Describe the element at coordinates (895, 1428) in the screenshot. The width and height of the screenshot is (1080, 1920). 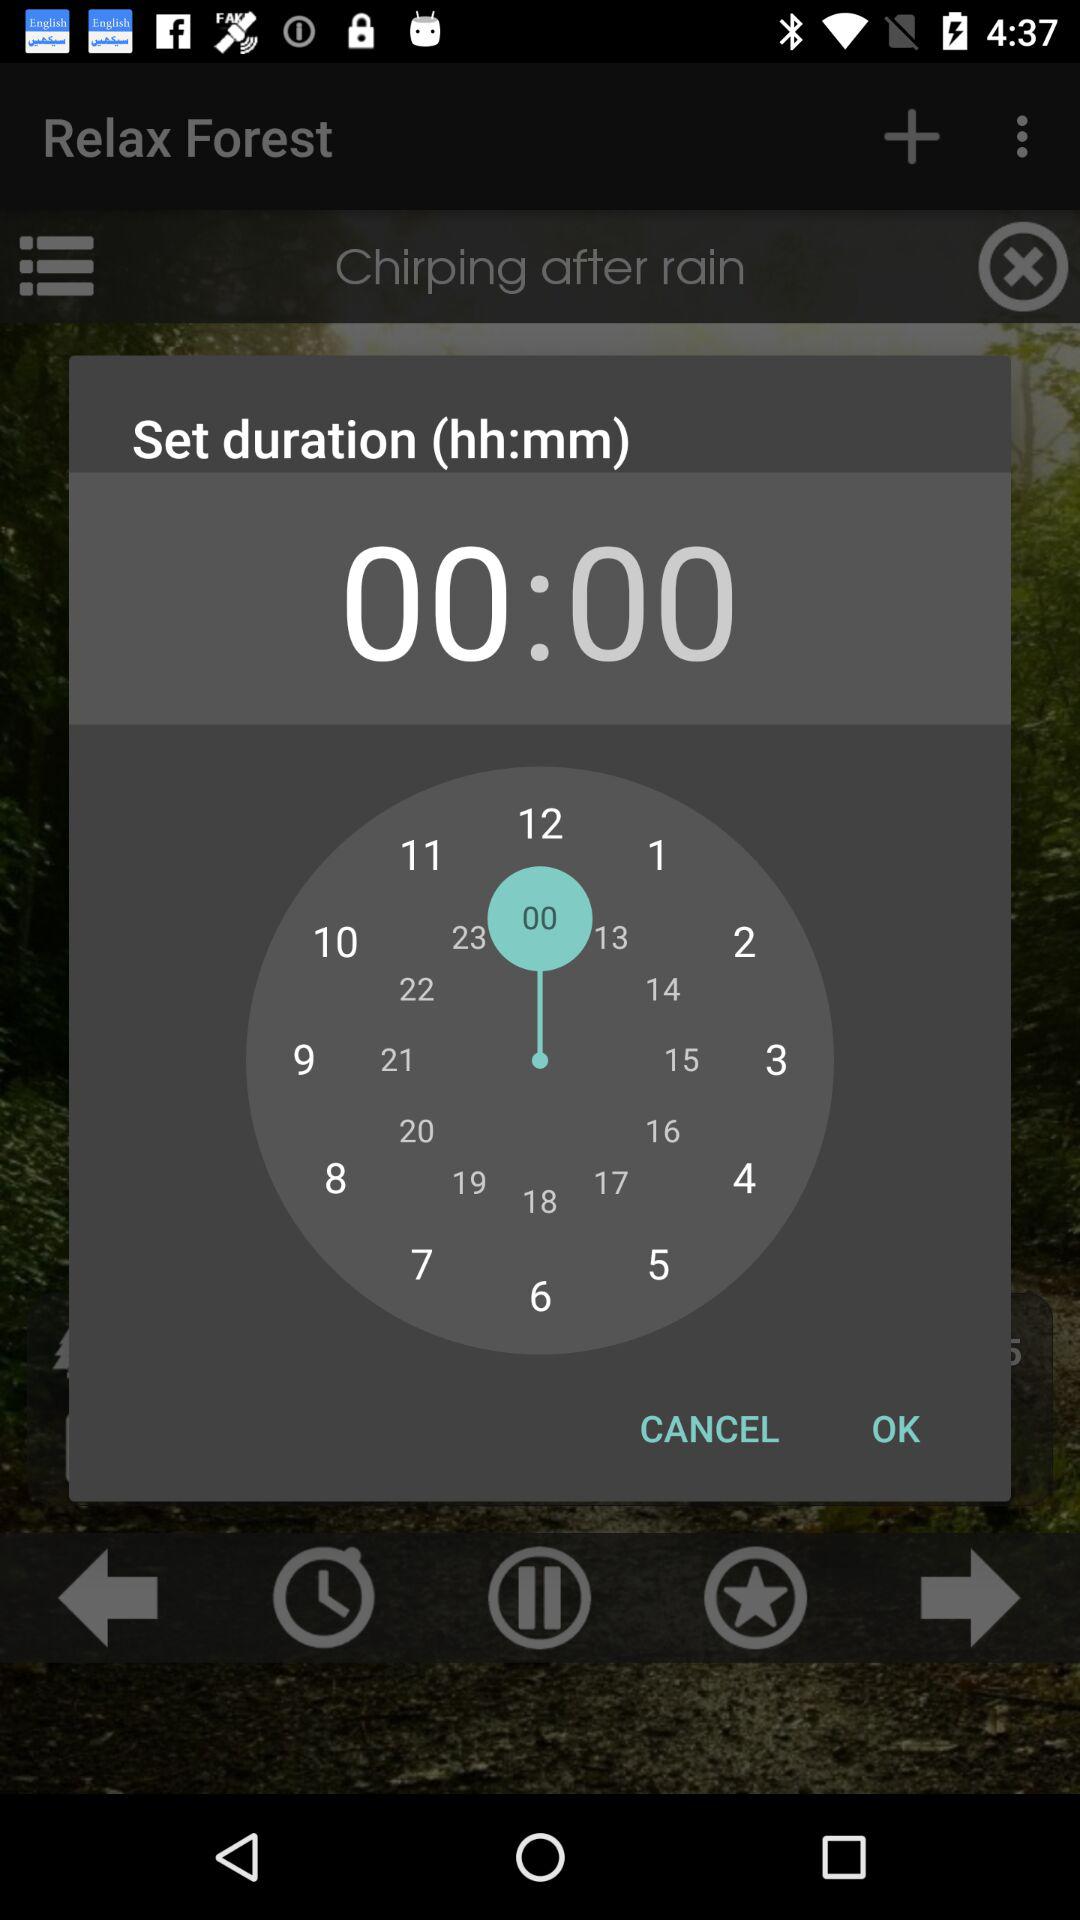
I see `select the item next to the cancel button` at that location.